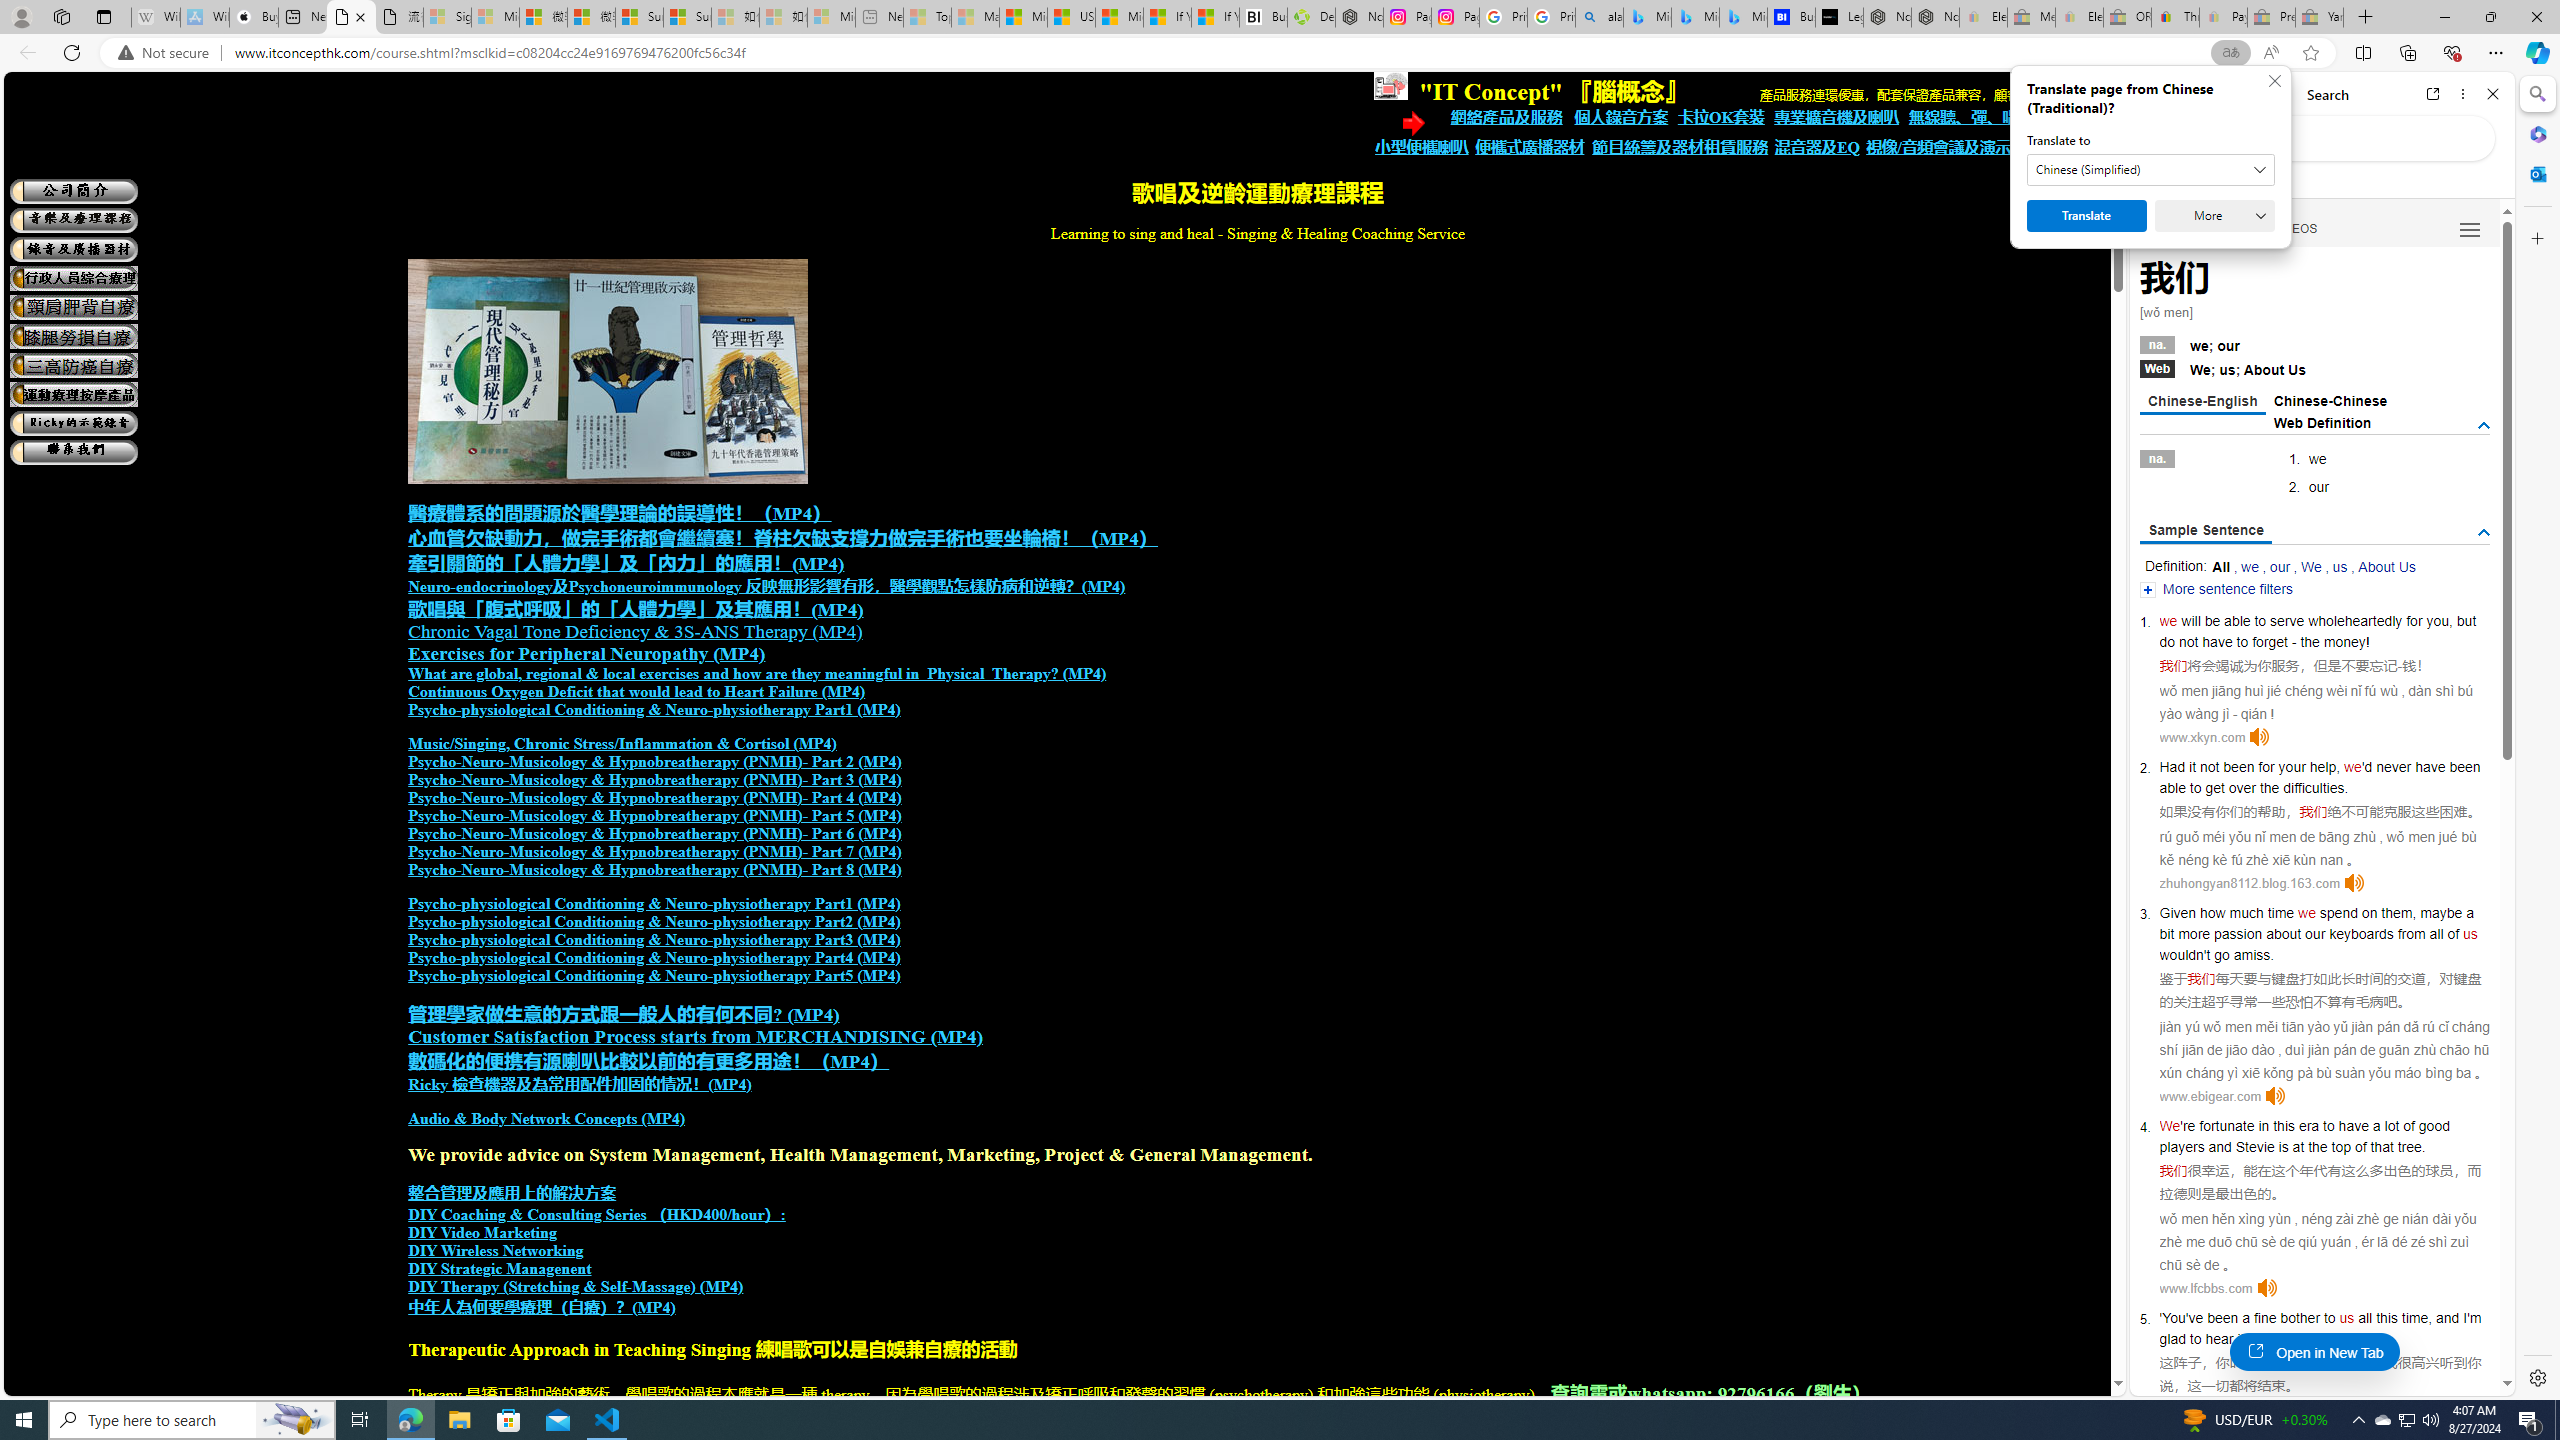 The width and height of the screenshot is (2560, 1440). What do you see at coordinates (2177, 912) in the screenshot?
I see `Given` at bounding box center [2177, 912].